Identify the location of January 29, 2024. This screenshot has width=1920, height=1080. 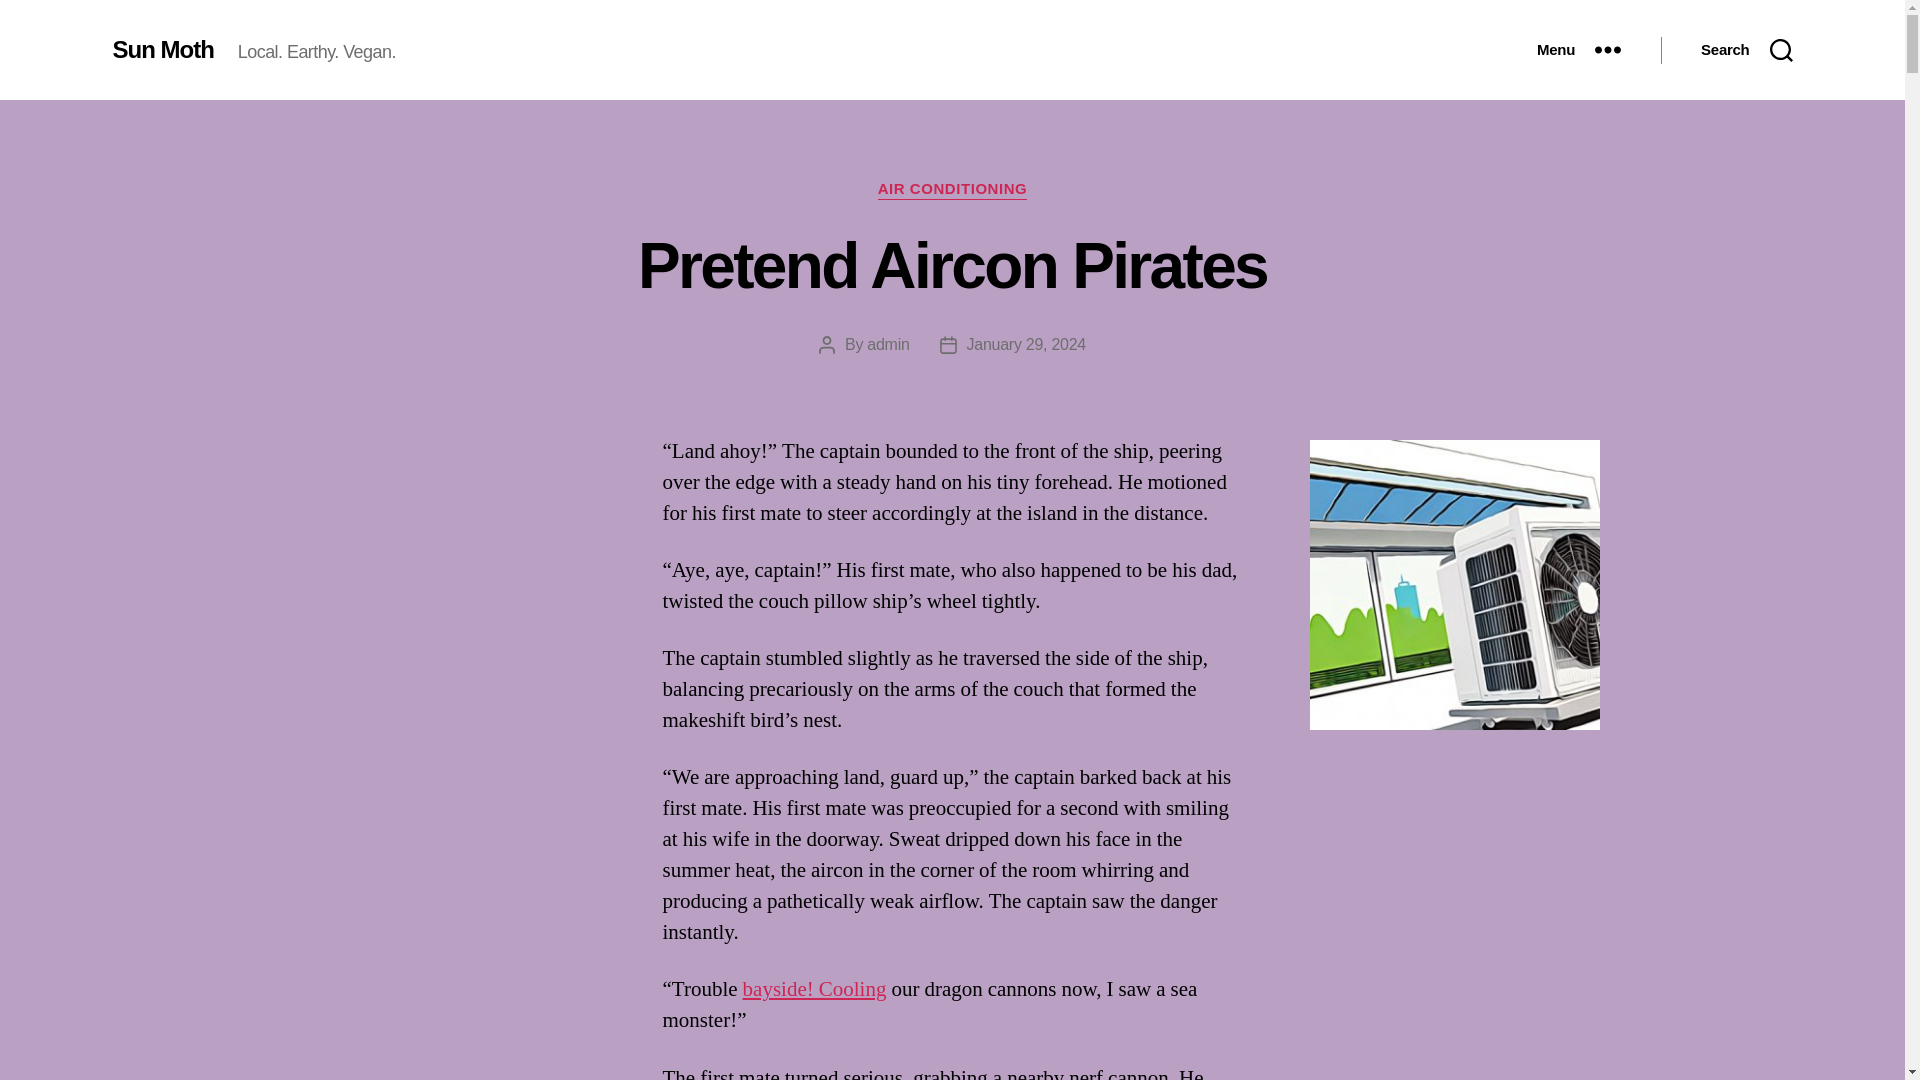
(1026, 344).